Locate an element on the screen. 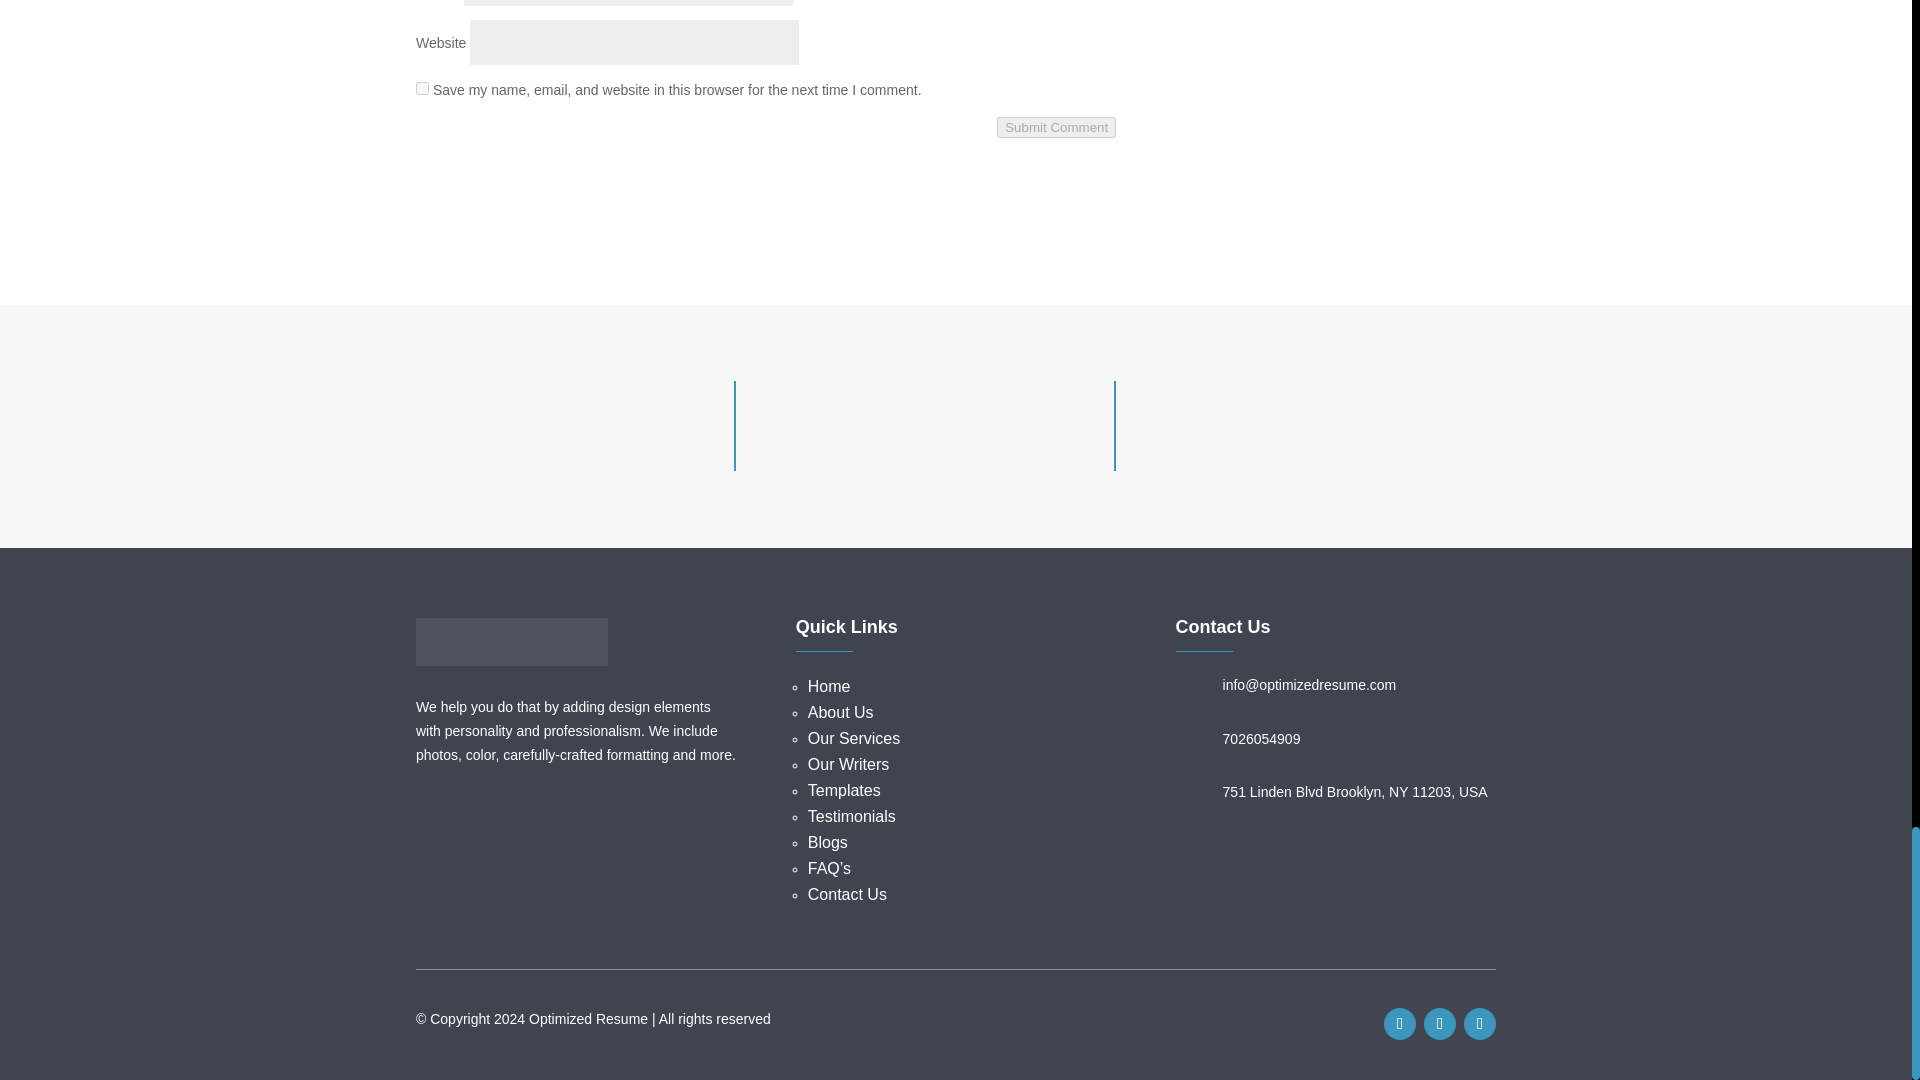 The width and height of the screenshot is (1920, 1080). yes is located at coordinates (422, 88).